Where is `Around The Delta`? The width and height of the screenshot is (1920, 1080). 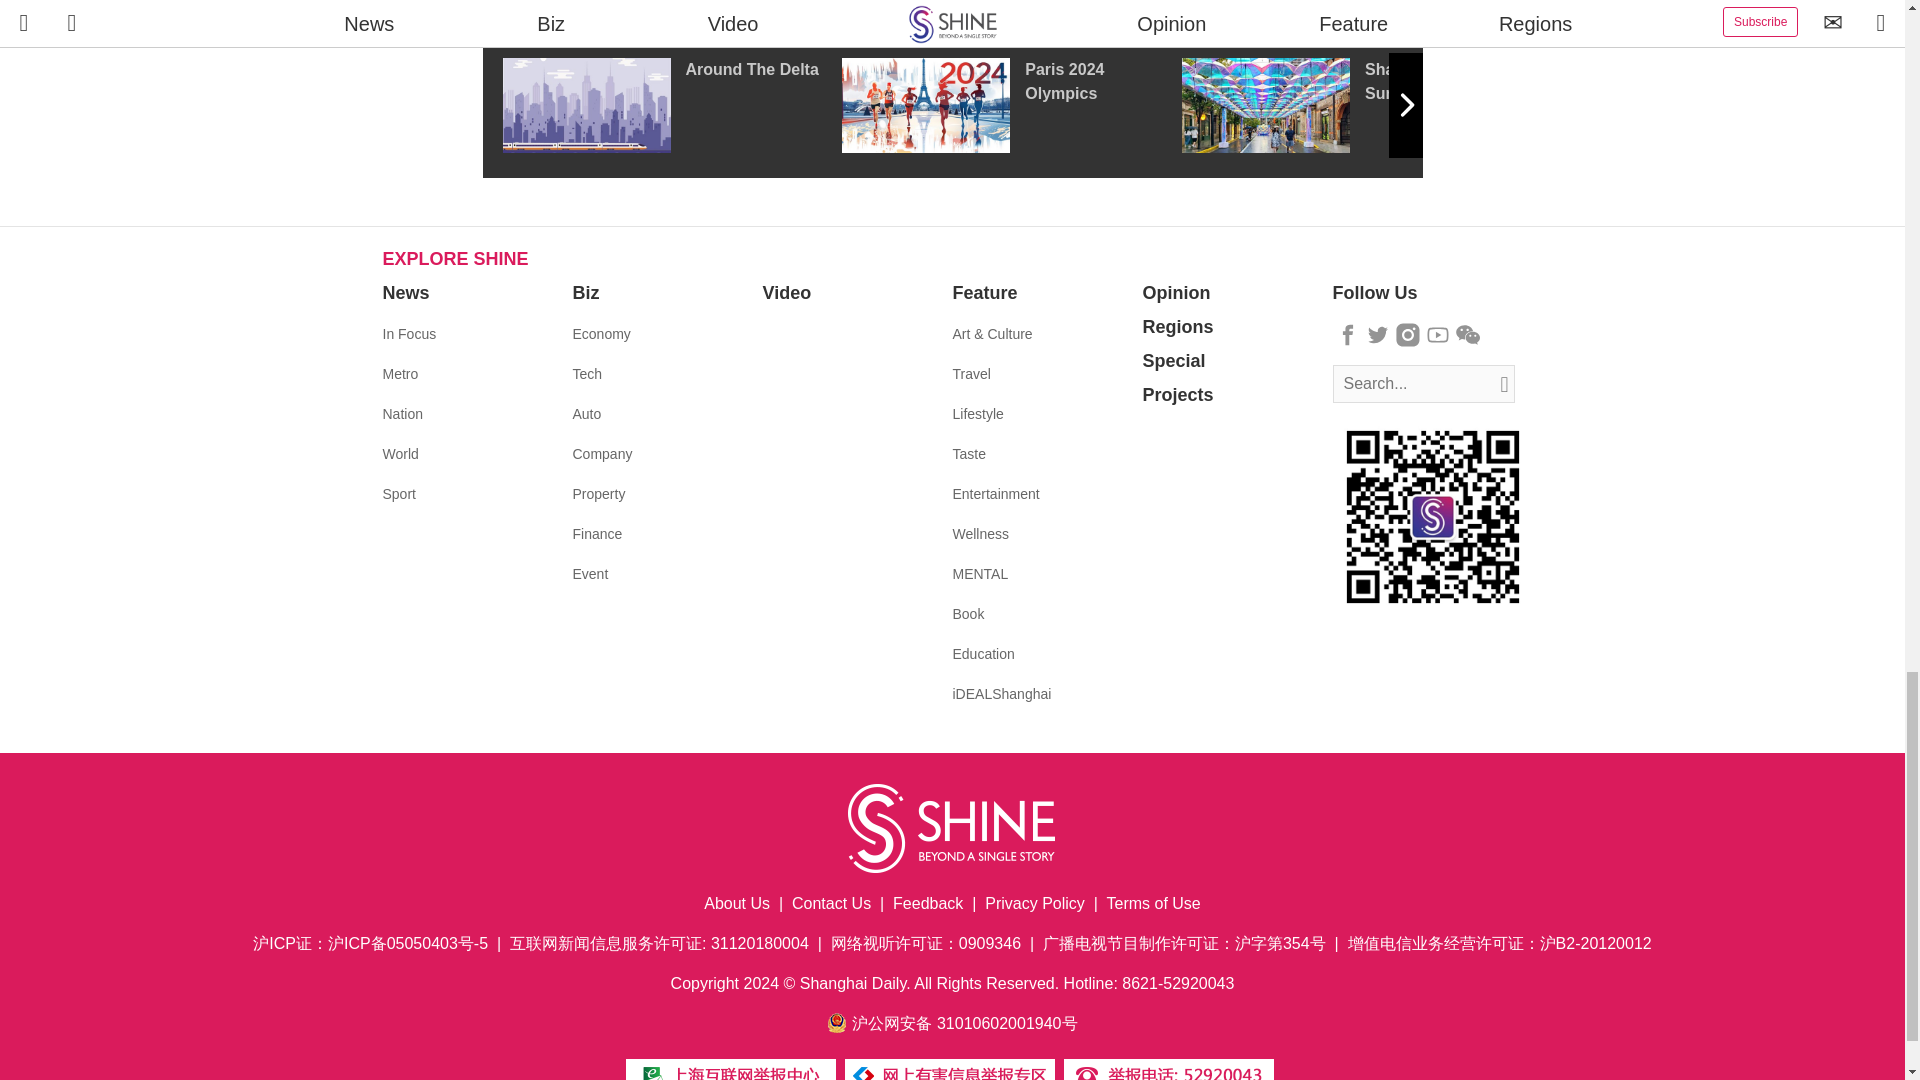 Around The Delta is located at coordinates (670, 105).